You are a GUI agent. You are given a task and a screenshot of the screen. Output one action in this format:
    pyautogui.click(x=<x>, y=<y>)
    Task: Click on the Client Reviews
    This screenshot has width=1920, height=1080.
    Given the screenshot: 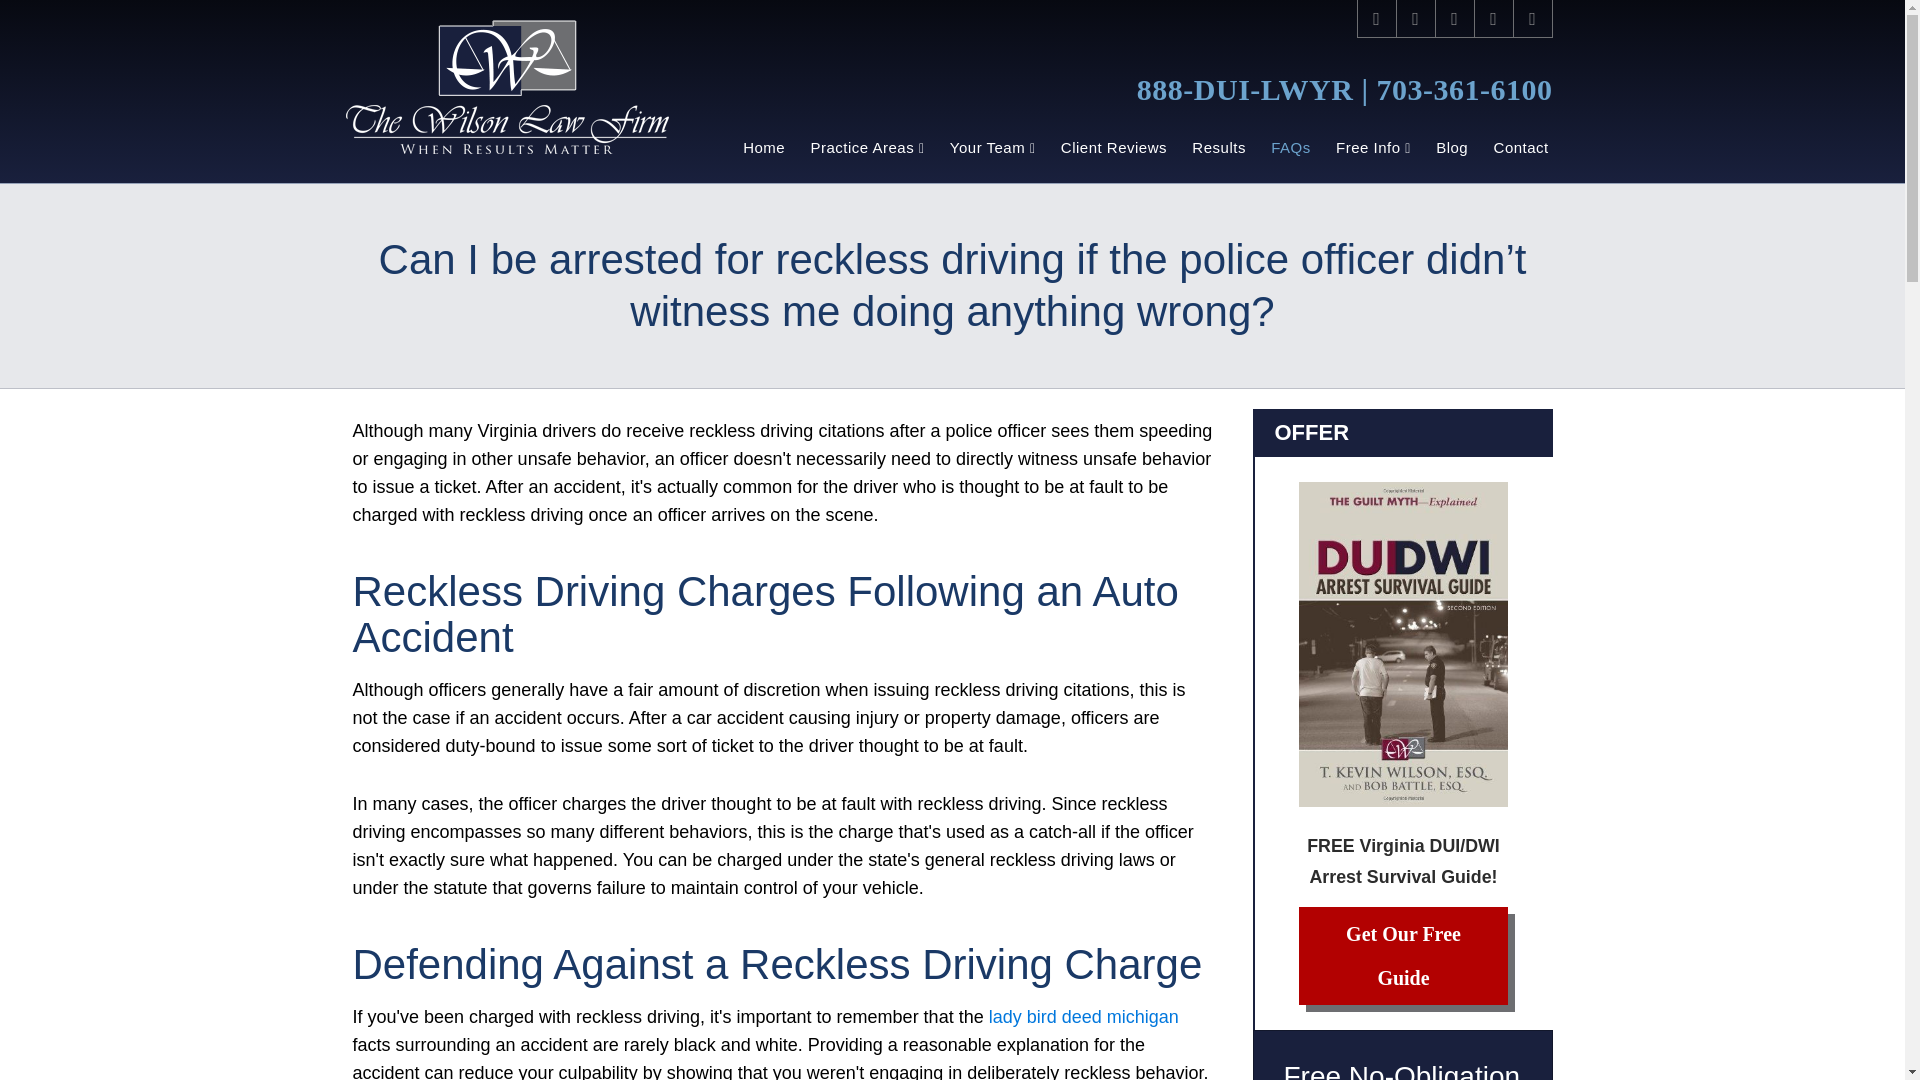 What is the action you would take?
    pyautogui.click(x=1114, y=148)
    